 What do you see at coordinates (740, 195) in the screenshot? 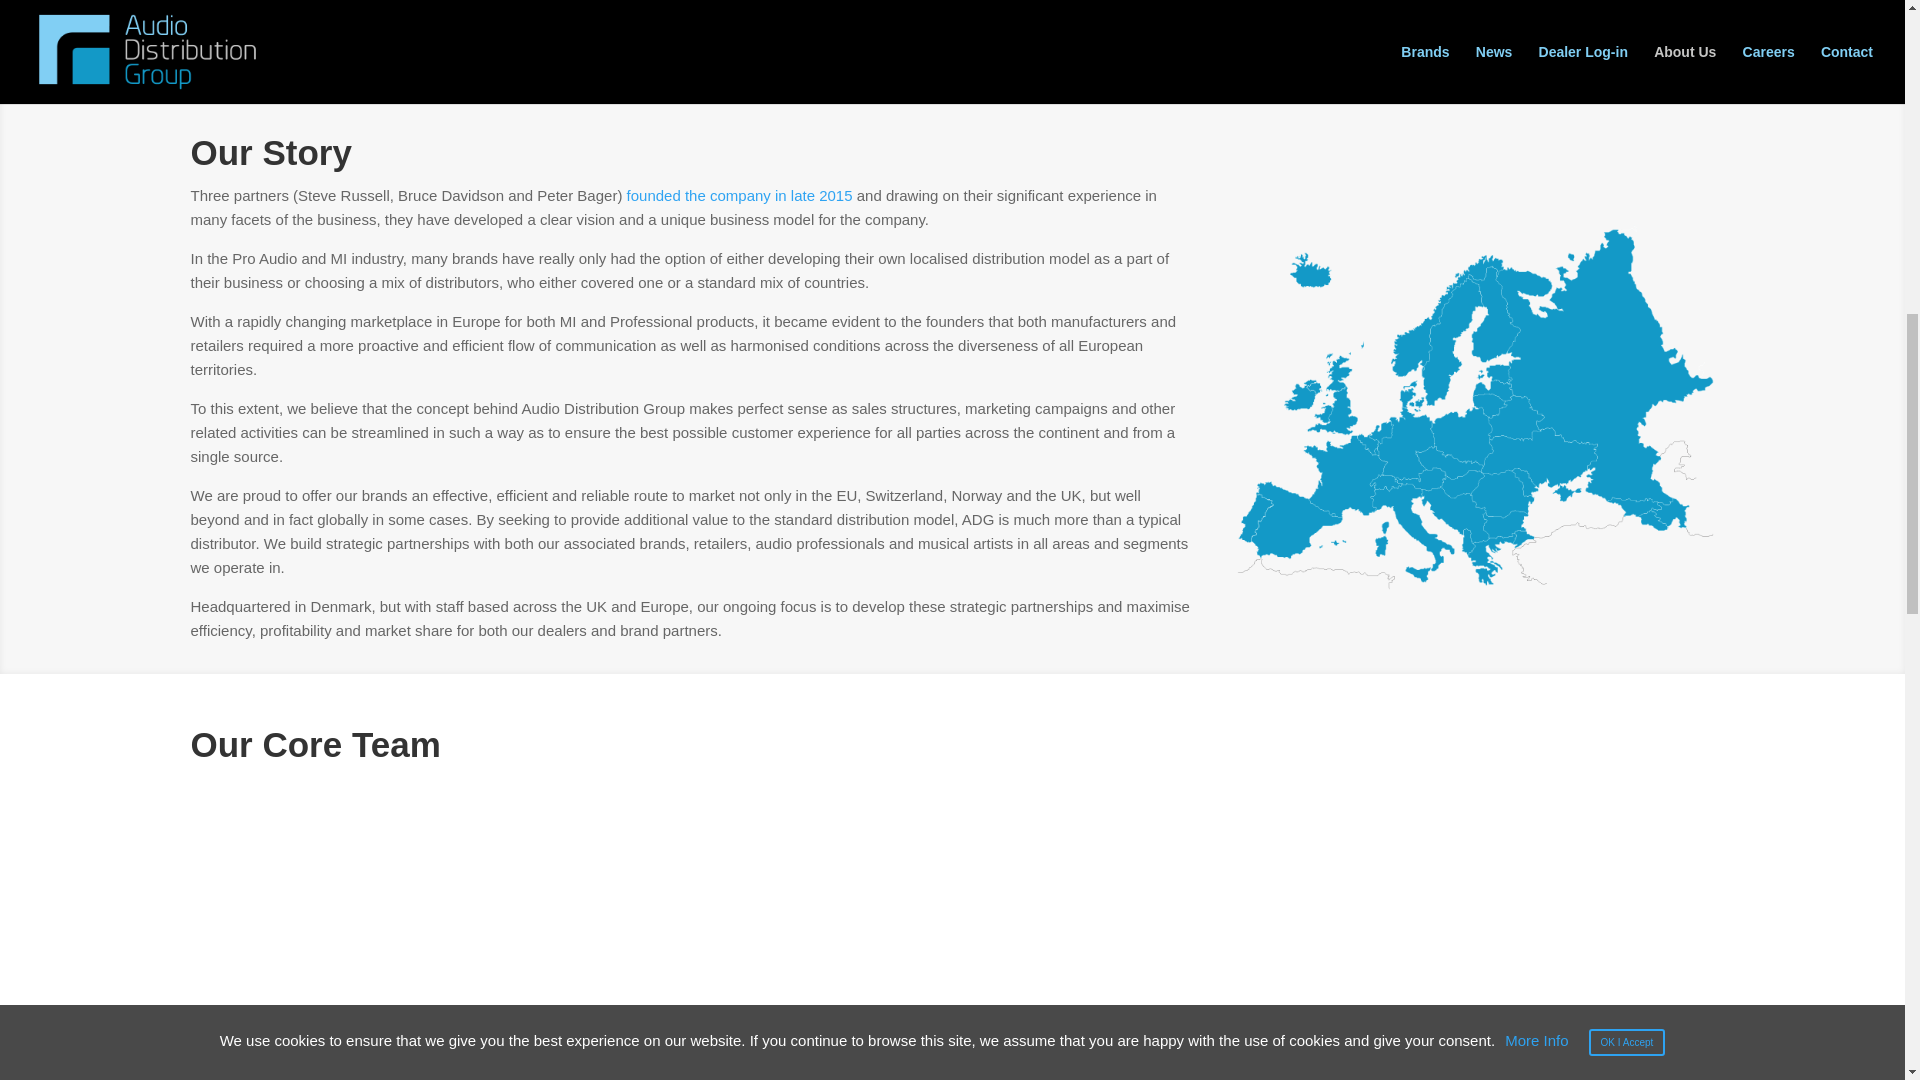
I see `founded the company in late 2015` at bounding box center [740, 195].